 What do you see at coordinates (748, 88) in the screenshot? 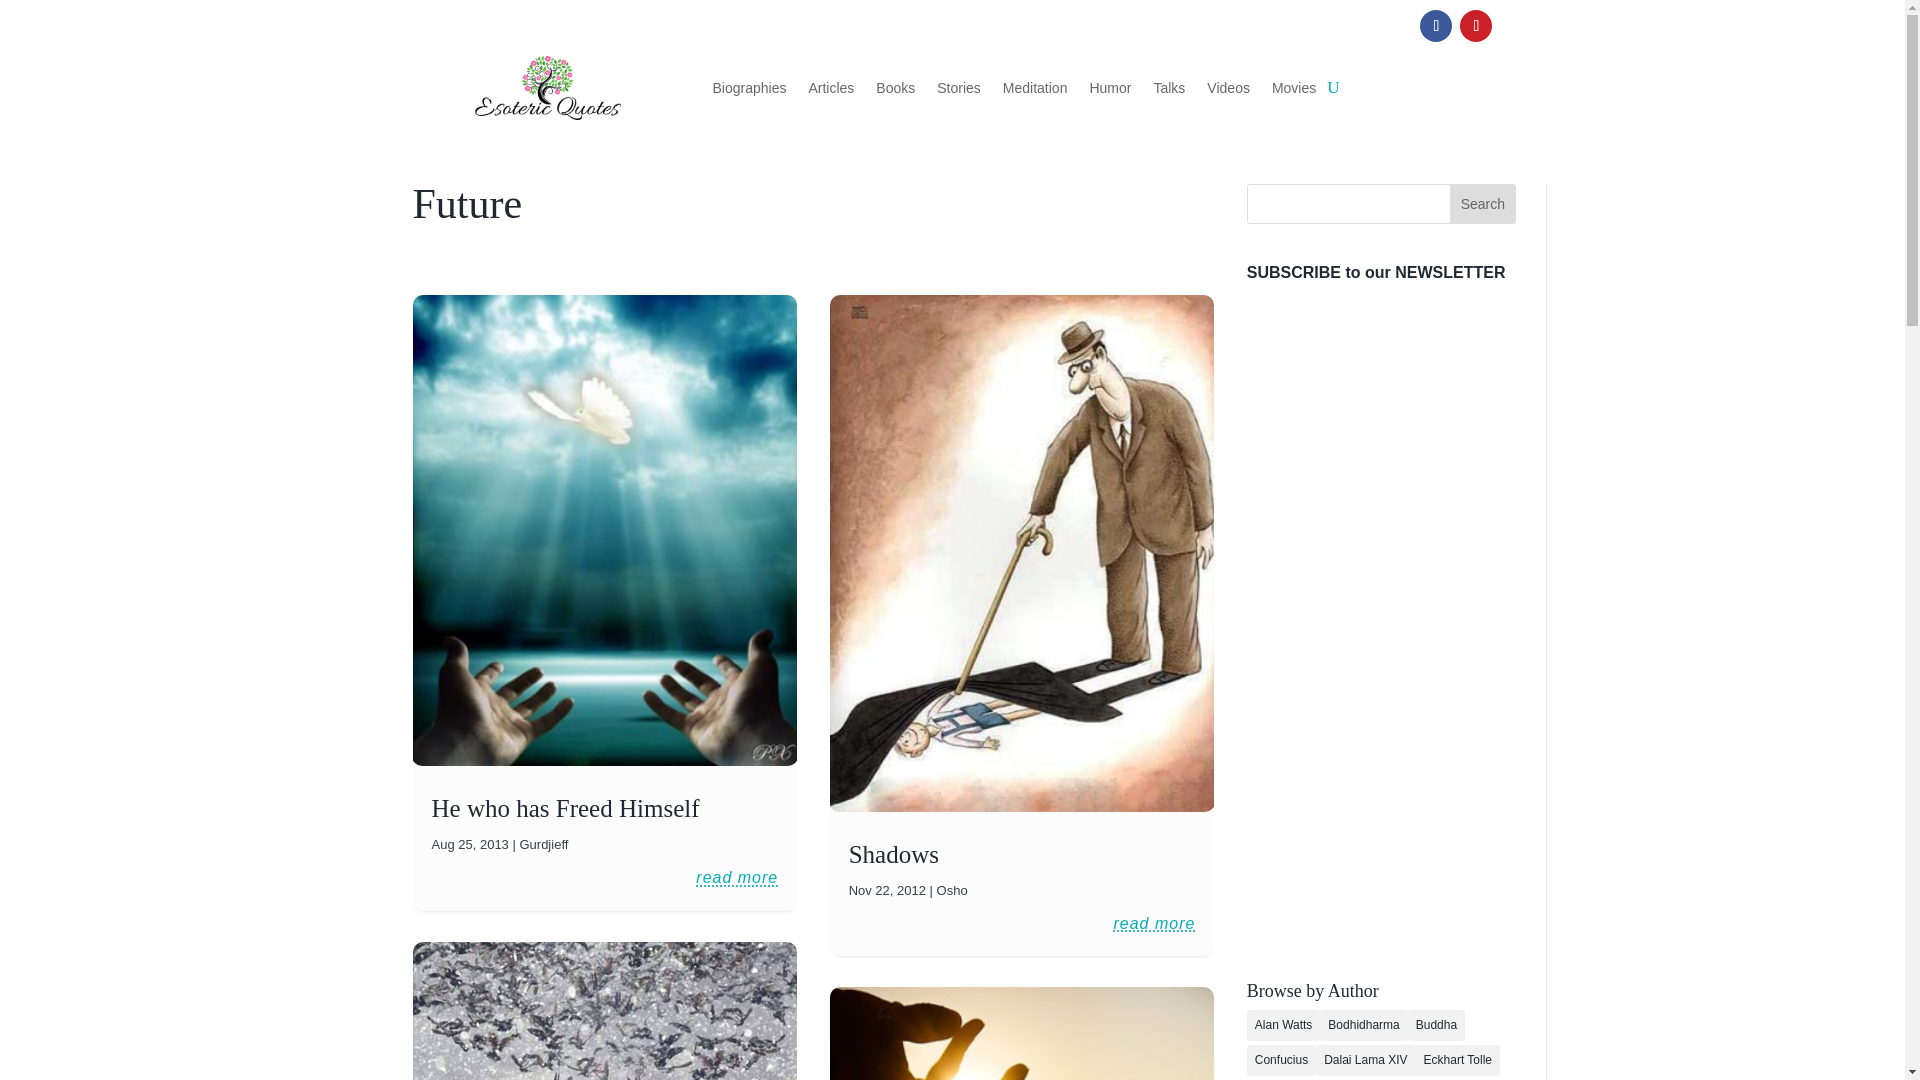
I see `Biographies` at bounding box center [748, 88].